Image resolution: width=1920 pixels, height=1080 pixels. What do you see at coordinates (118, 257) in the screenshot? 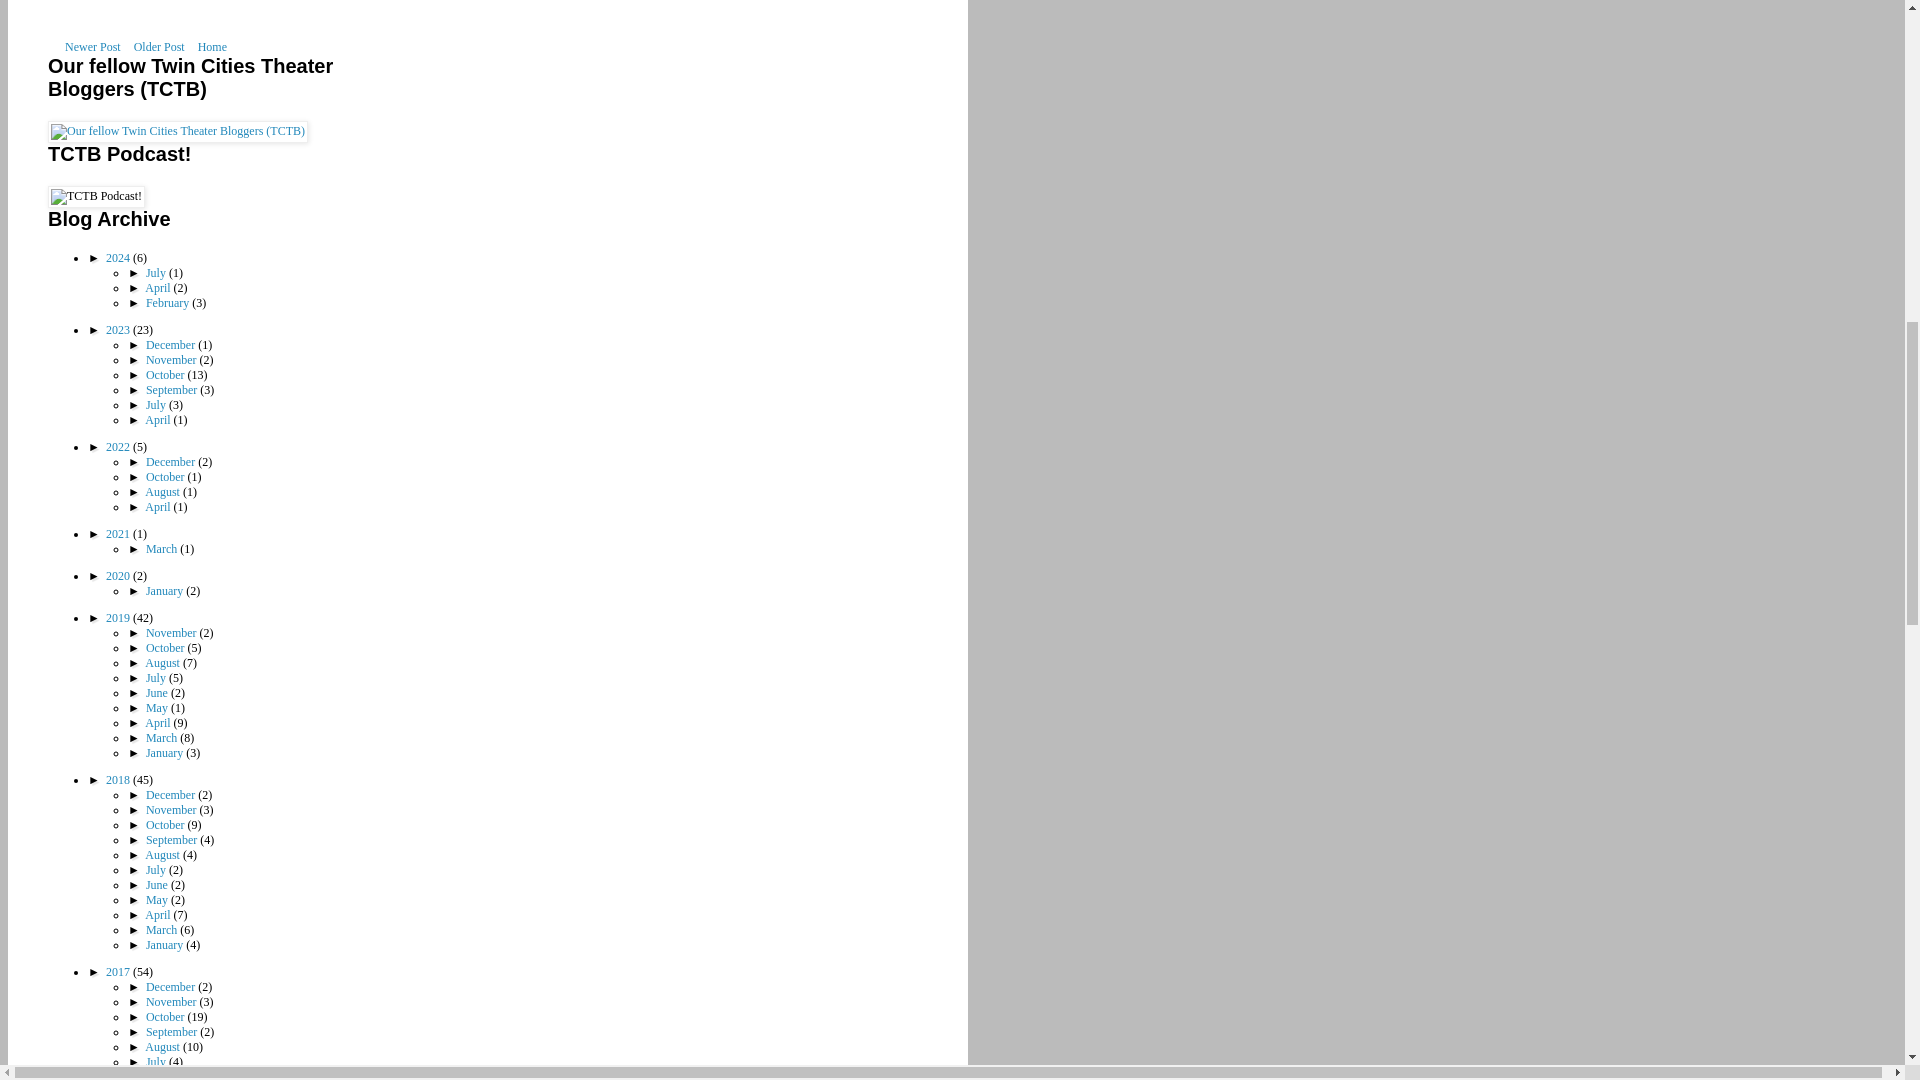
I see `2024` at bounding box center [118, 257].